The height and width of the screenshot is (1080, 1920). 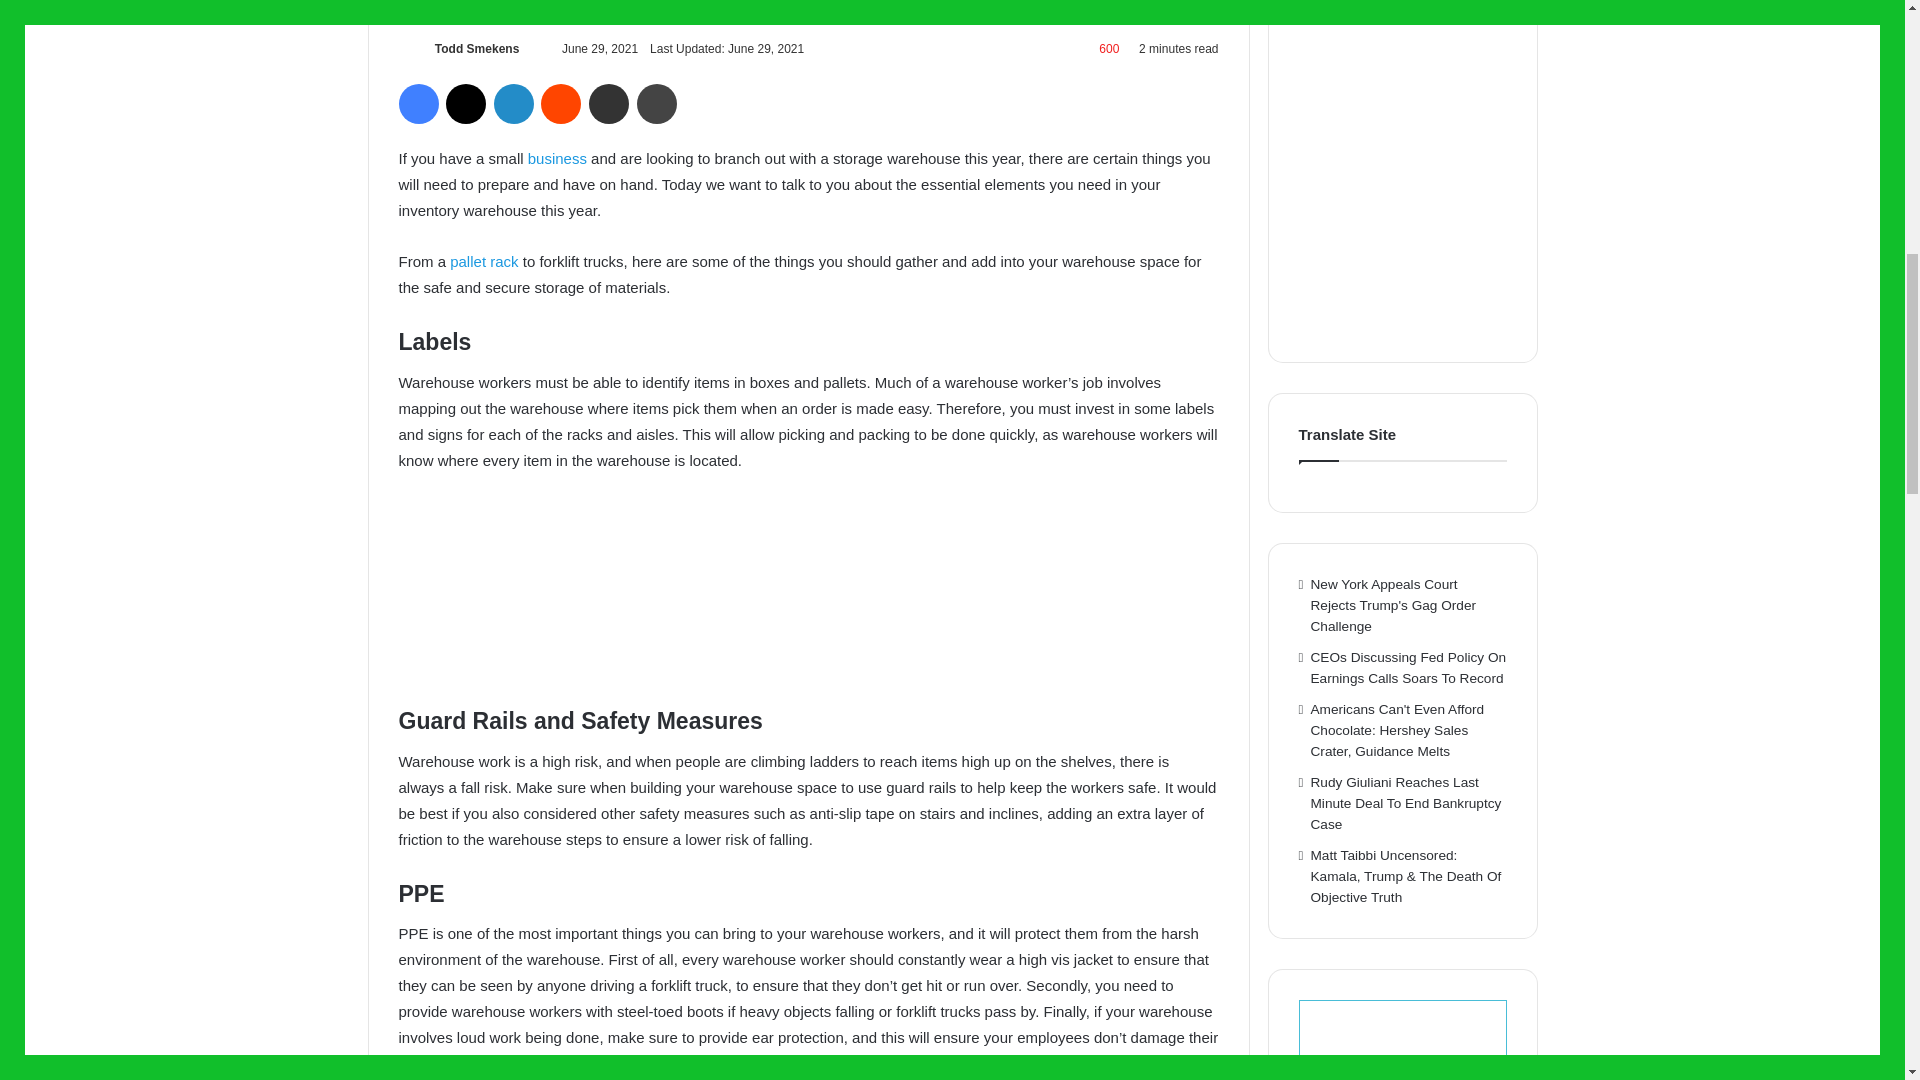 I want to click on X, so click(x=465, y=104).